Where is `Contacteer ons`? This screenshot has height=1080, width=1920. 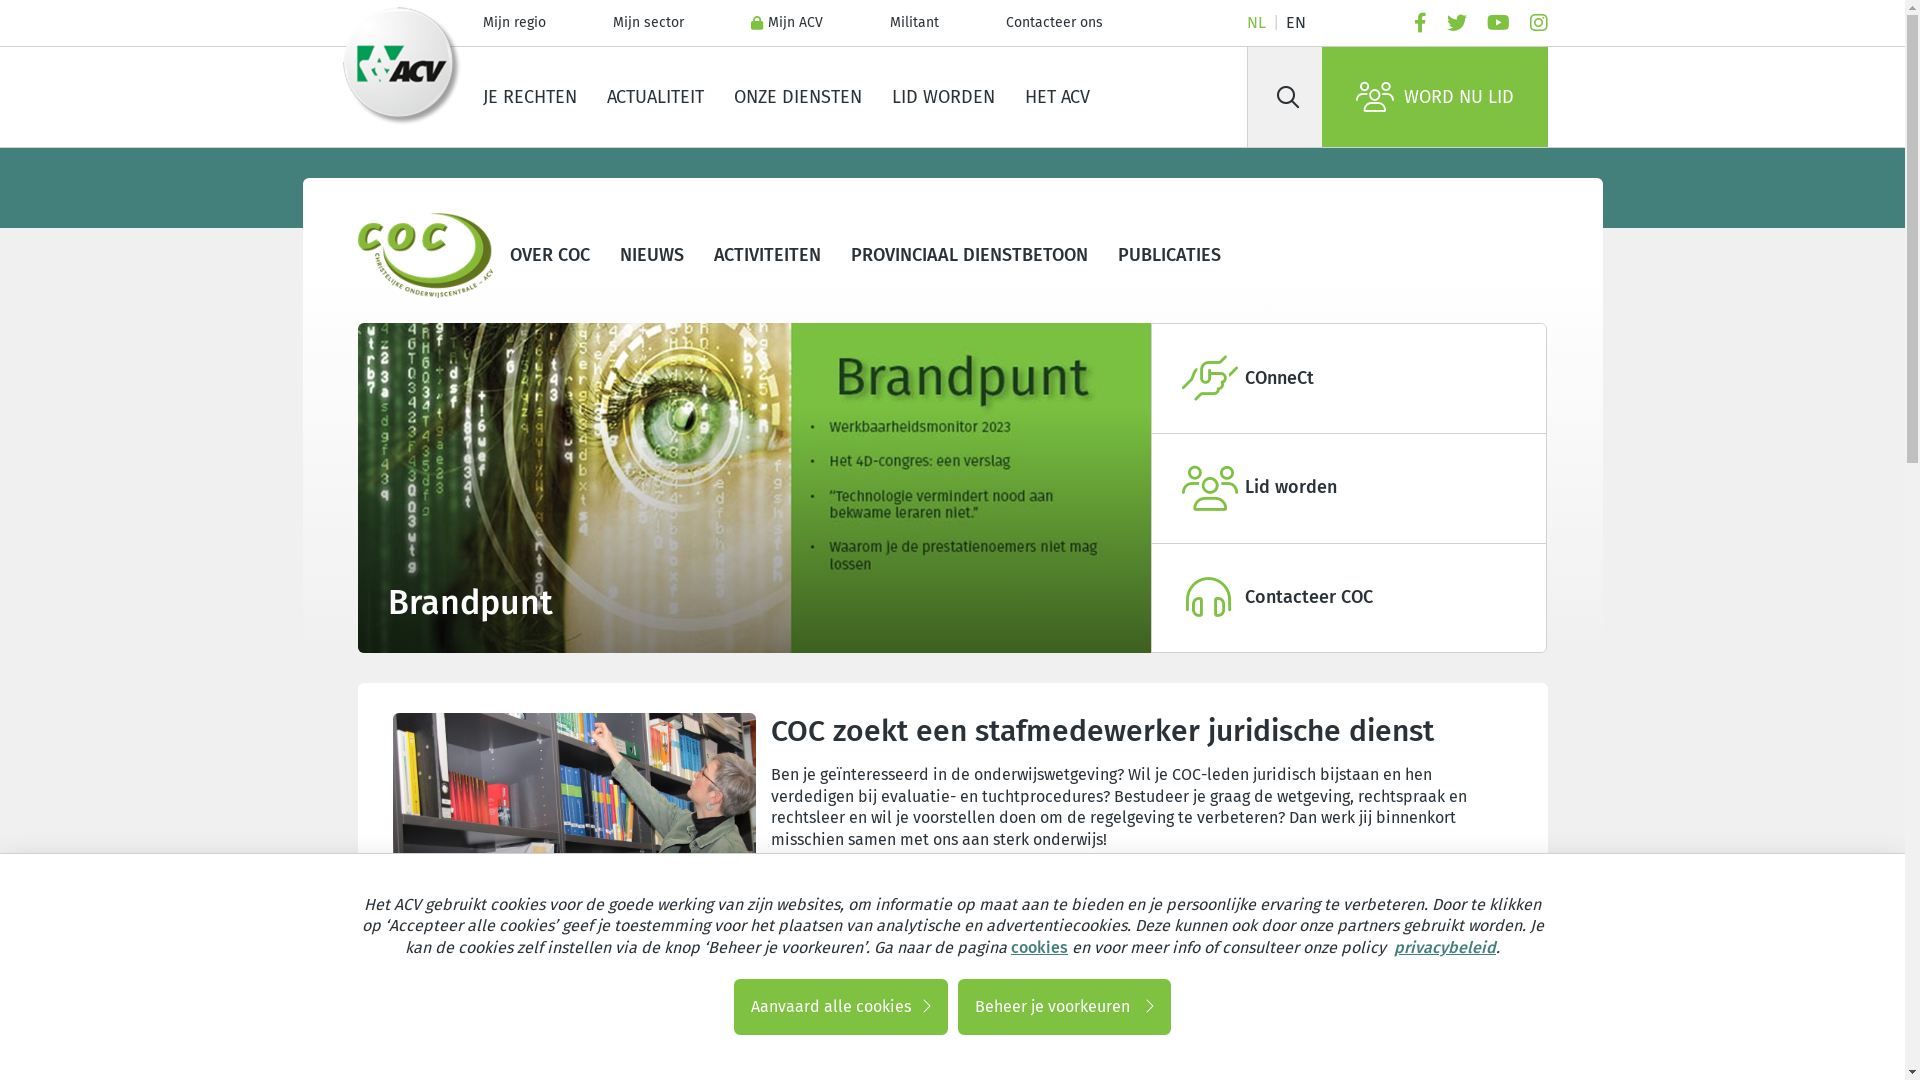 Contacteer ons is located at coordinates (1054, 23).